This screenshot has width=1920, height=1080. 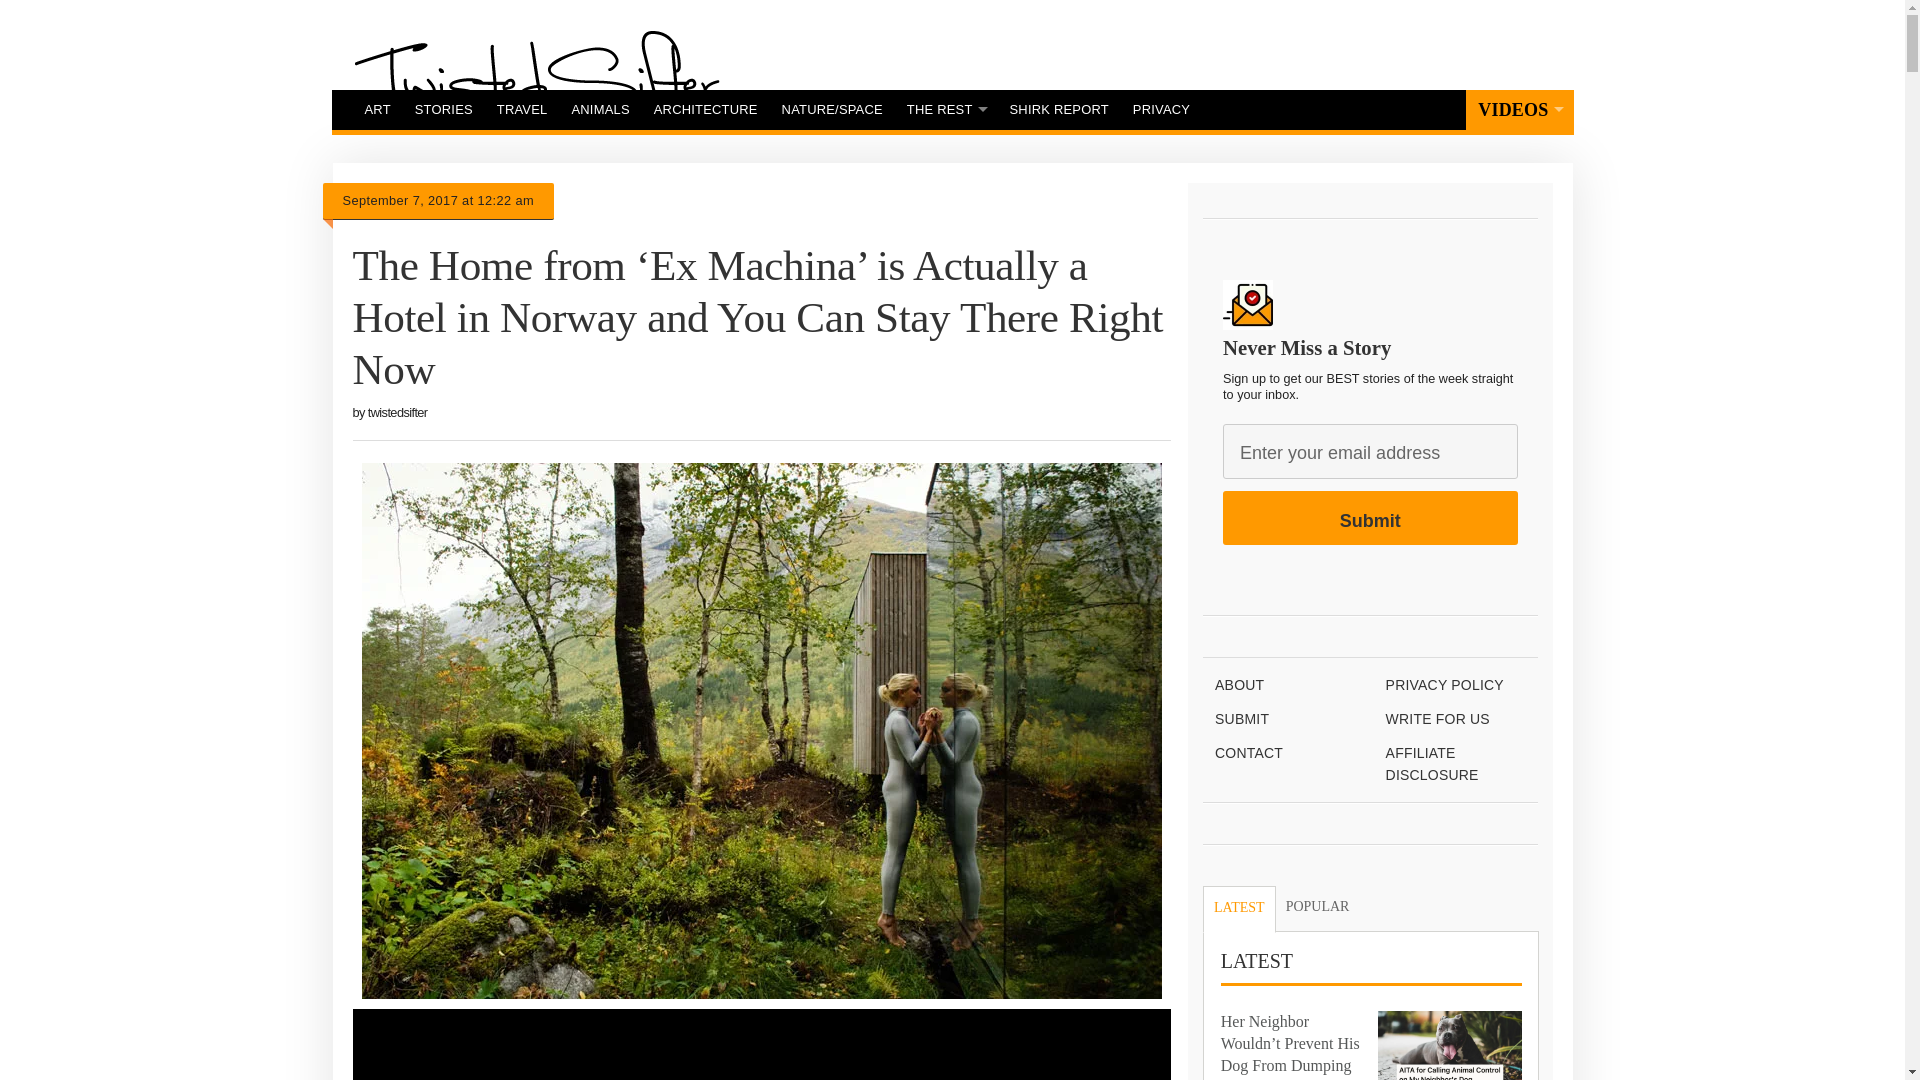 I want to click on ARCHITECTURE, so click(x=705, y=109).